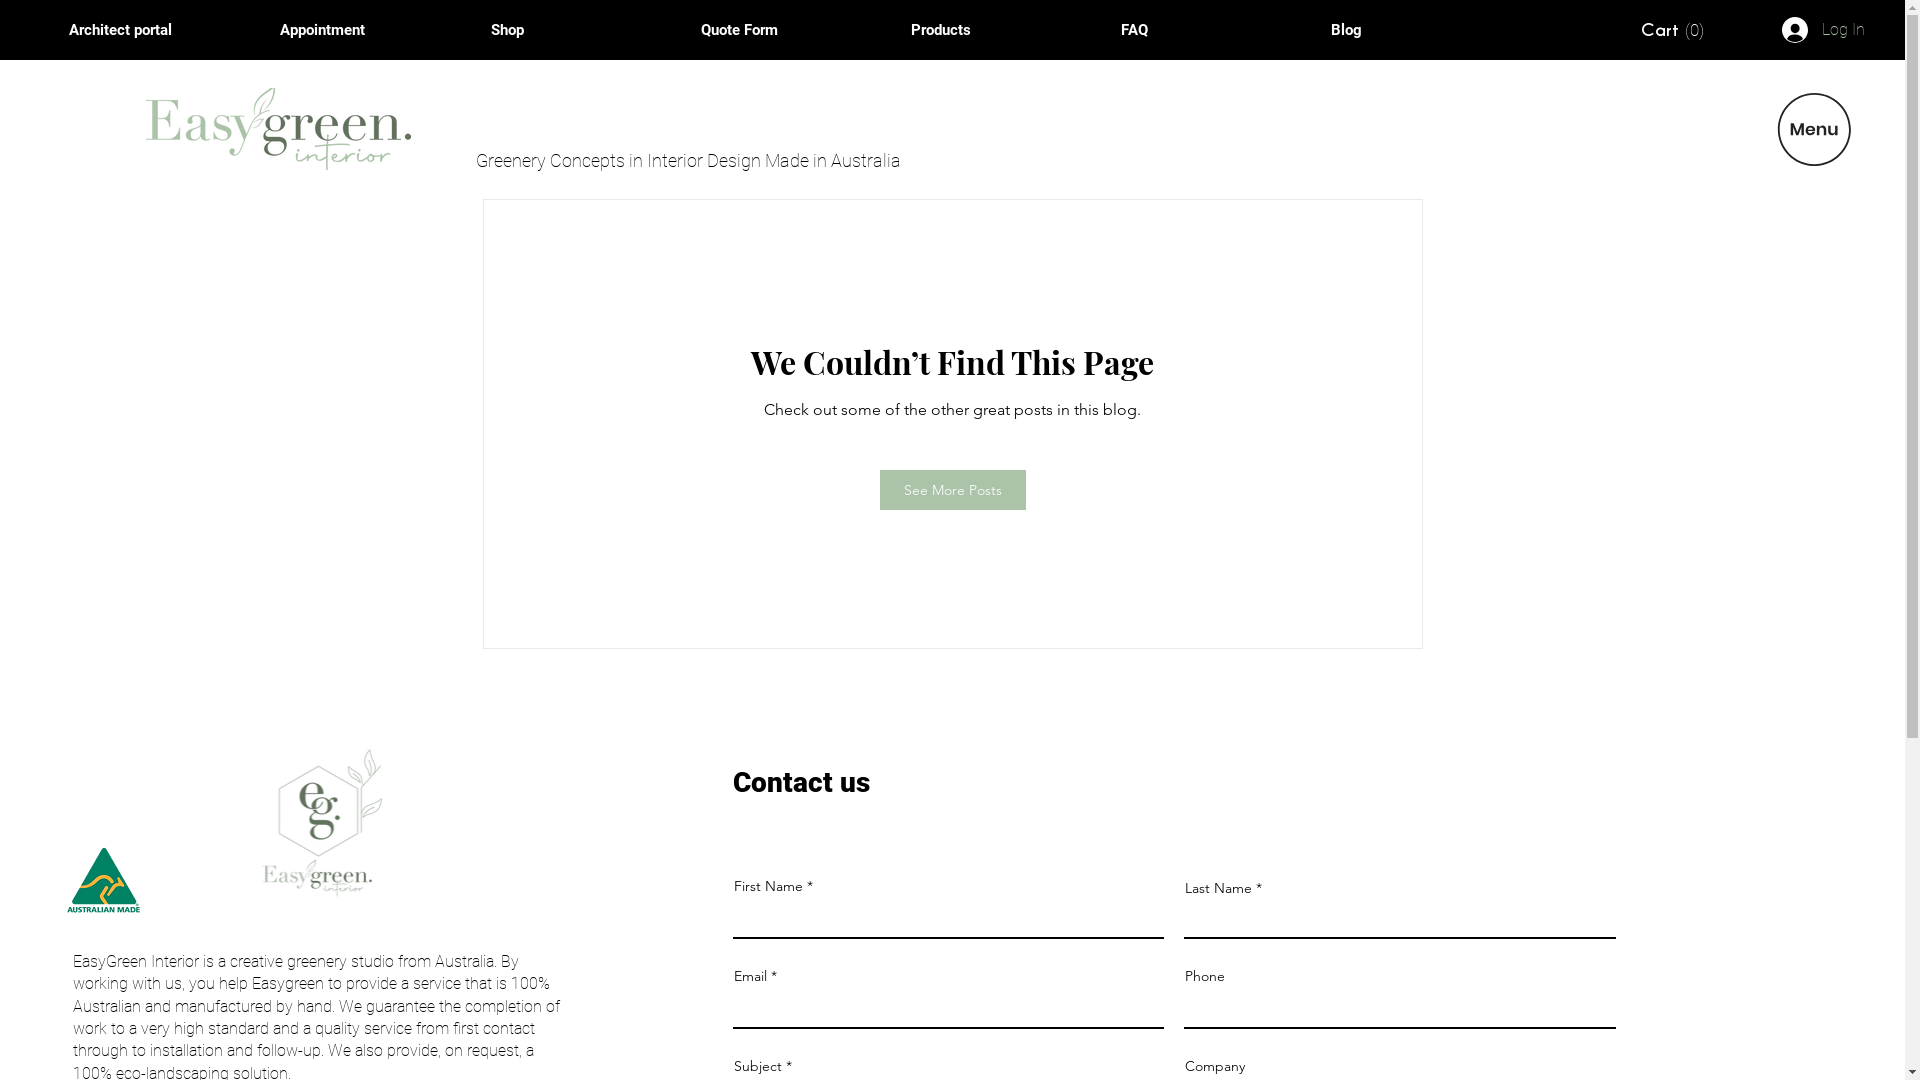  I want to click on Architect portal, so click(160, 30).